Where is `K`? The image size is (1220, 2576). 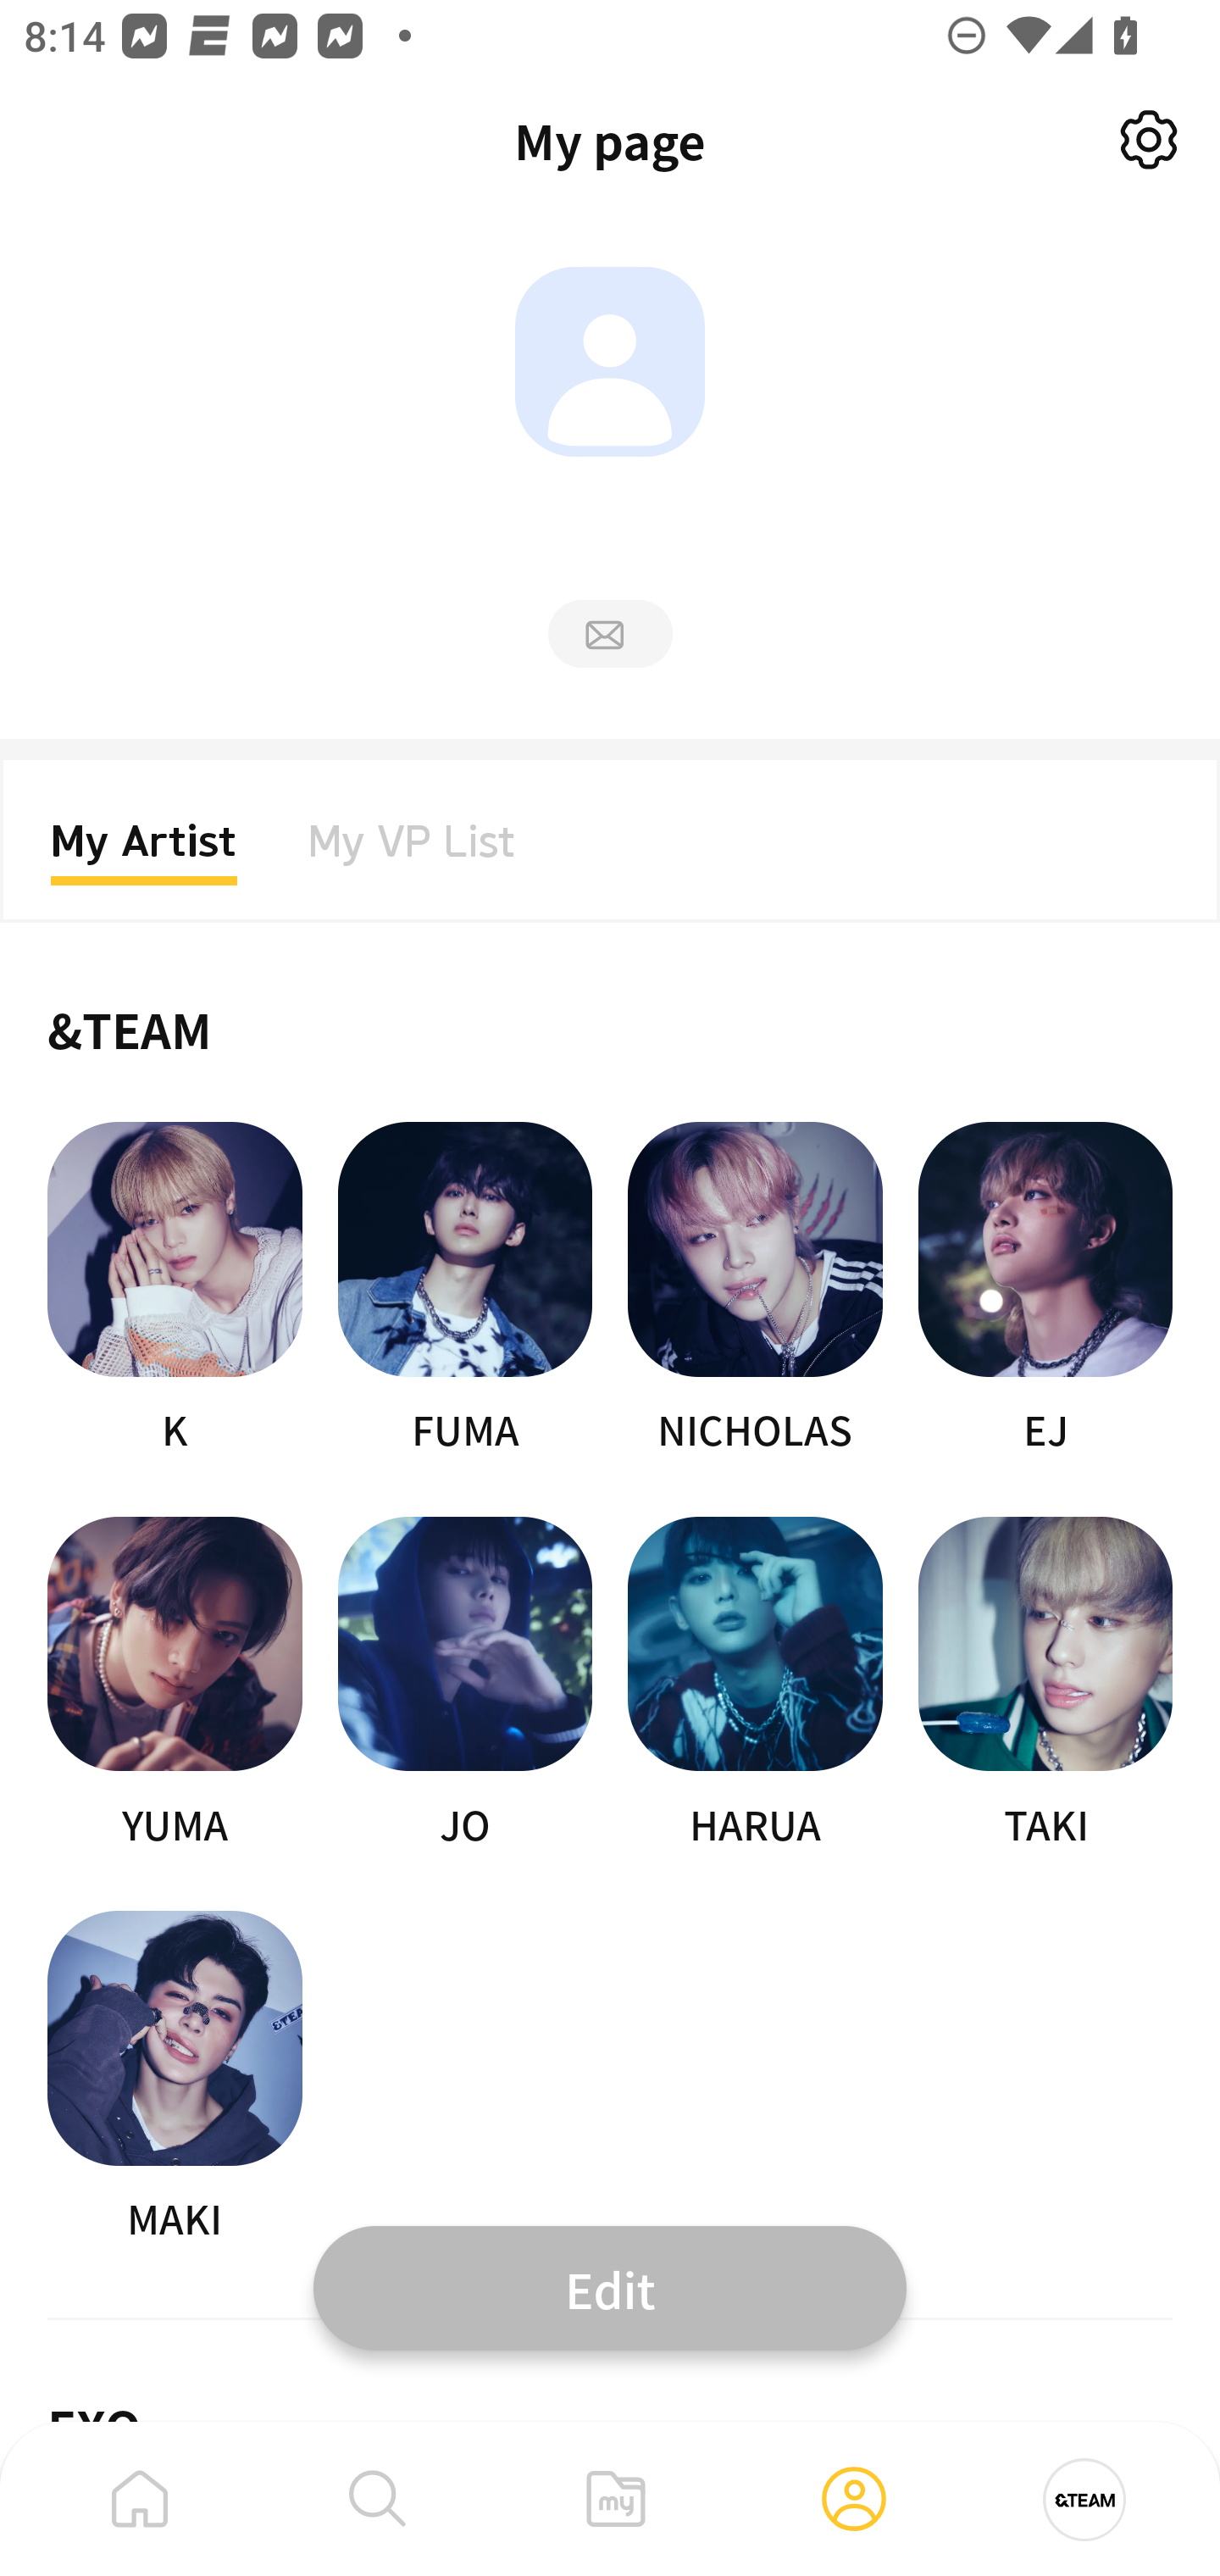 K is located at coordinates (175, 1290).